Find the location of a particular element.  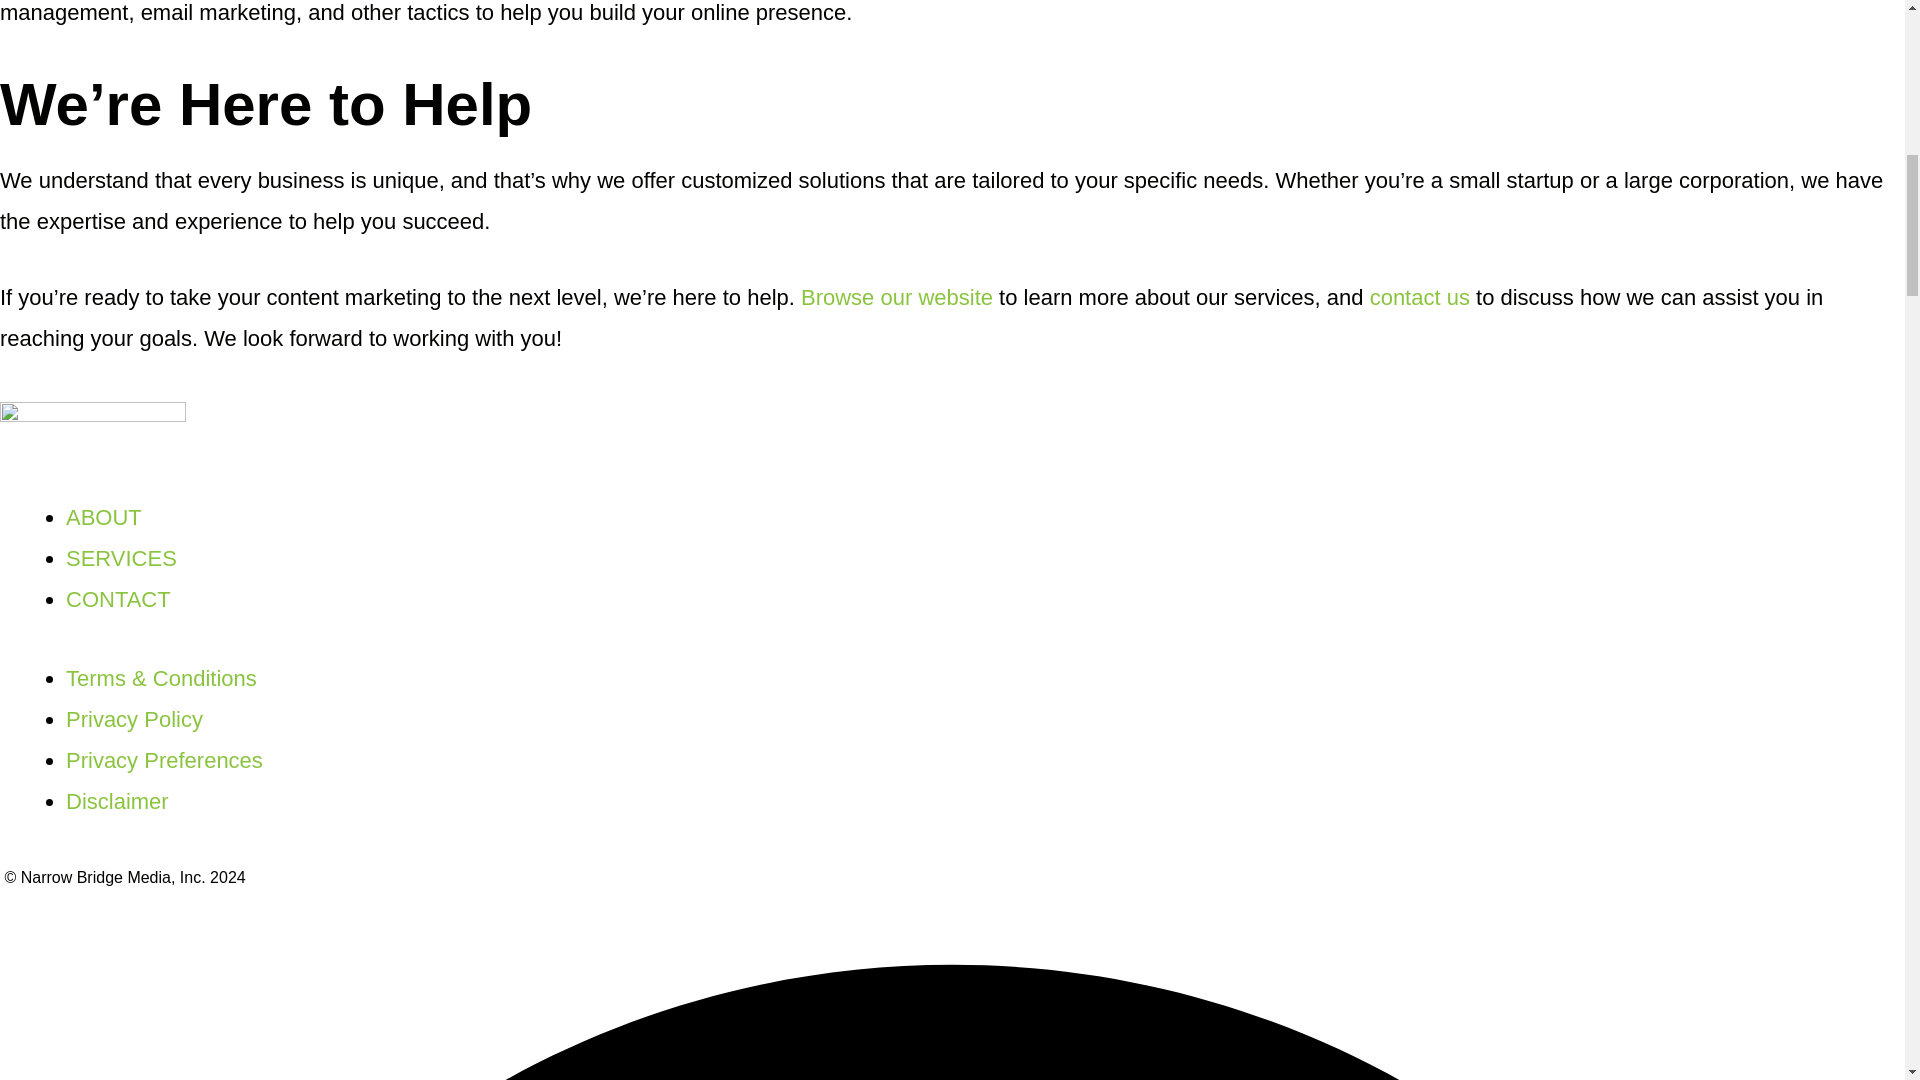

Privacy Policy is located at coordinates (134, 720).